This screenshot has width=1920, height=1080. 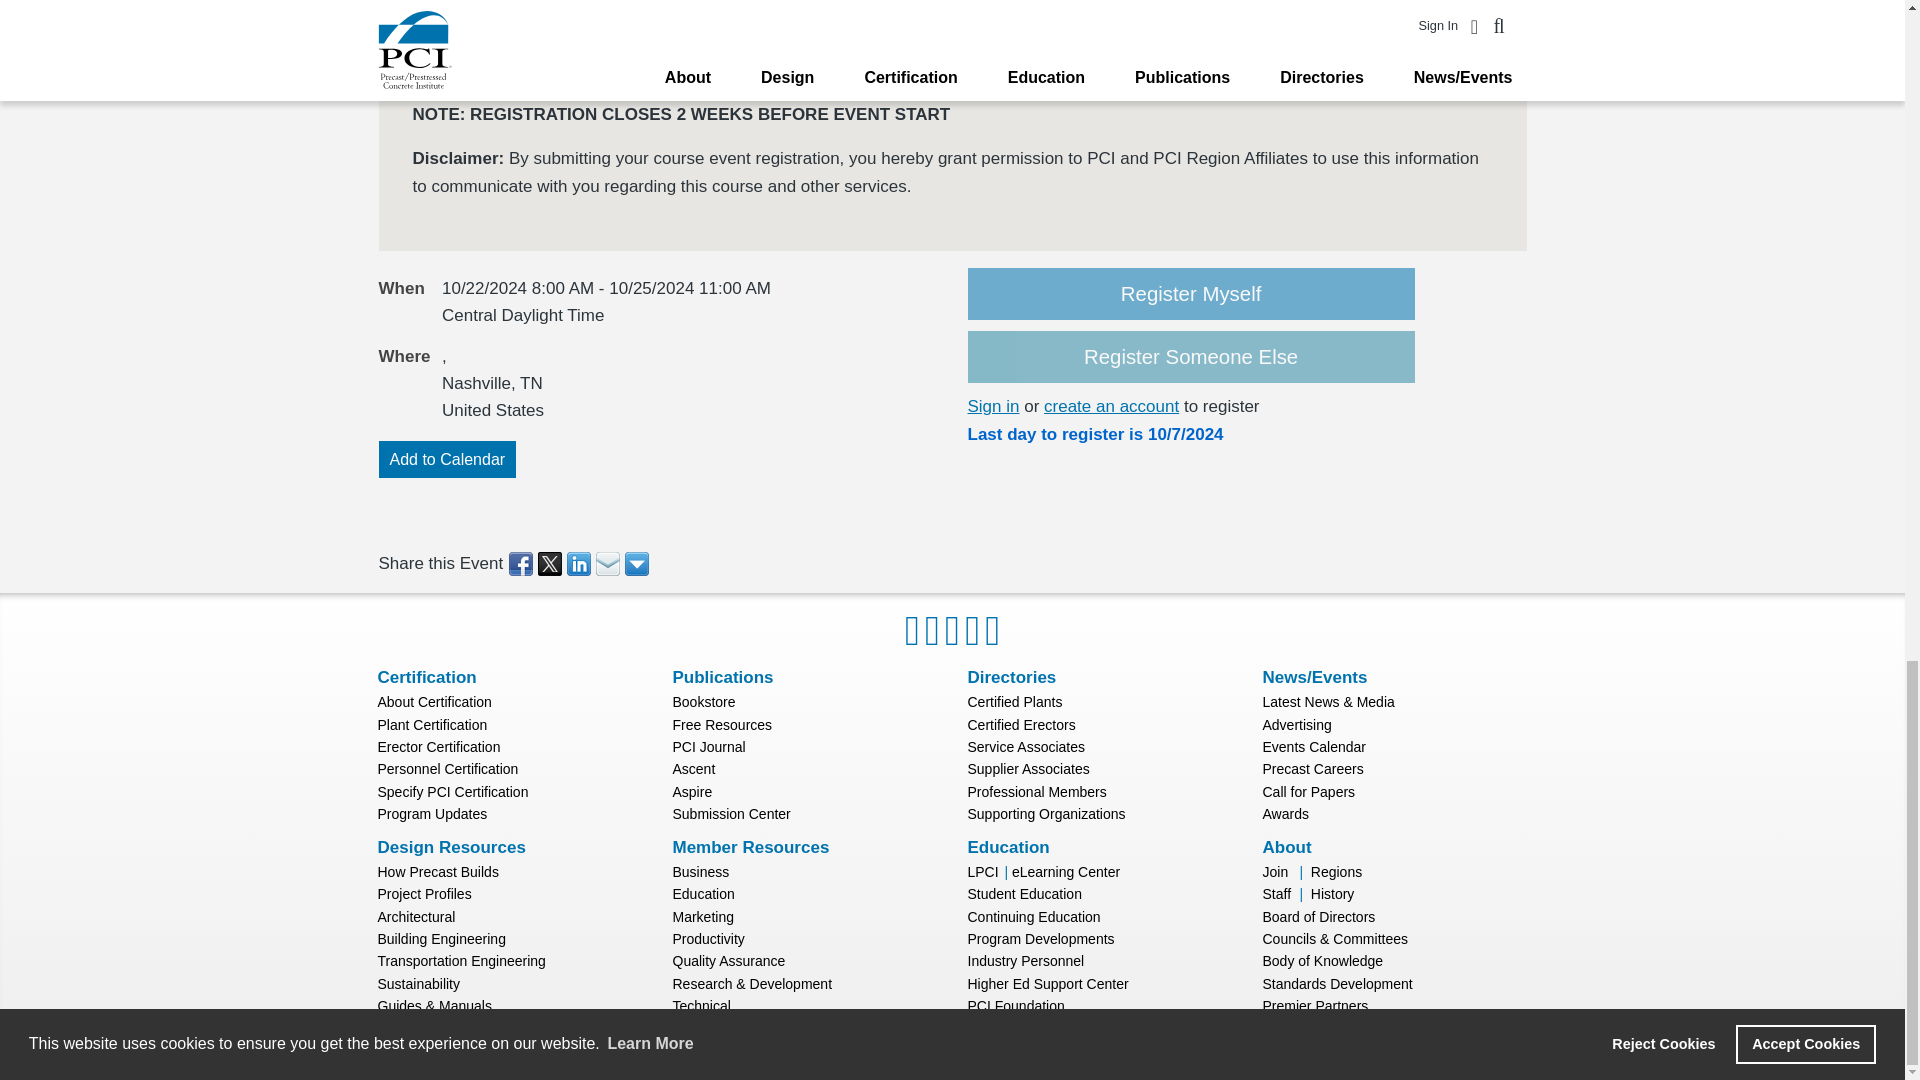 I want to click on Register Myself, so click(x=1191, y=294).